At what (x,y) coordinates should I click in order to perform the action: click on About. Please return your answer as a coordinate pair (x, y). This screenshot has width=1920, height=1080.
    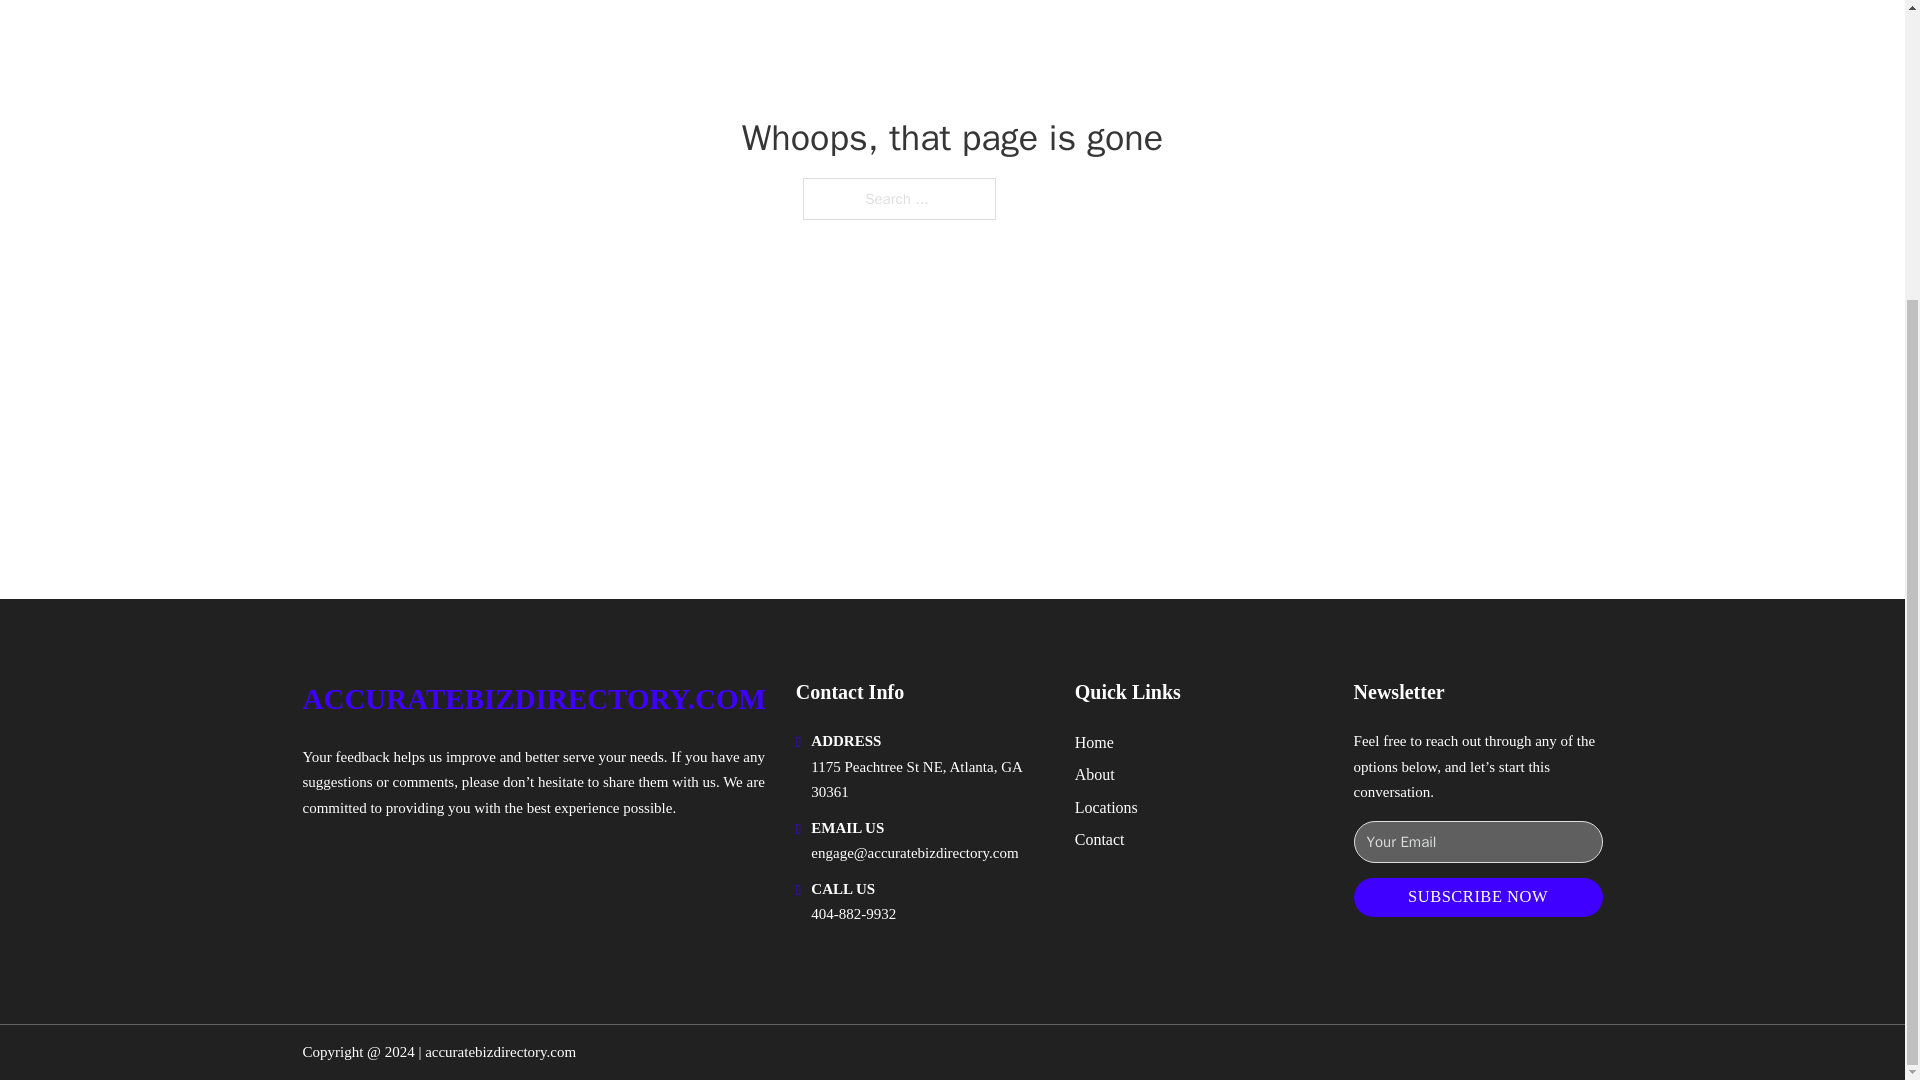
    Looking at the image, I should click on (1095, 774).